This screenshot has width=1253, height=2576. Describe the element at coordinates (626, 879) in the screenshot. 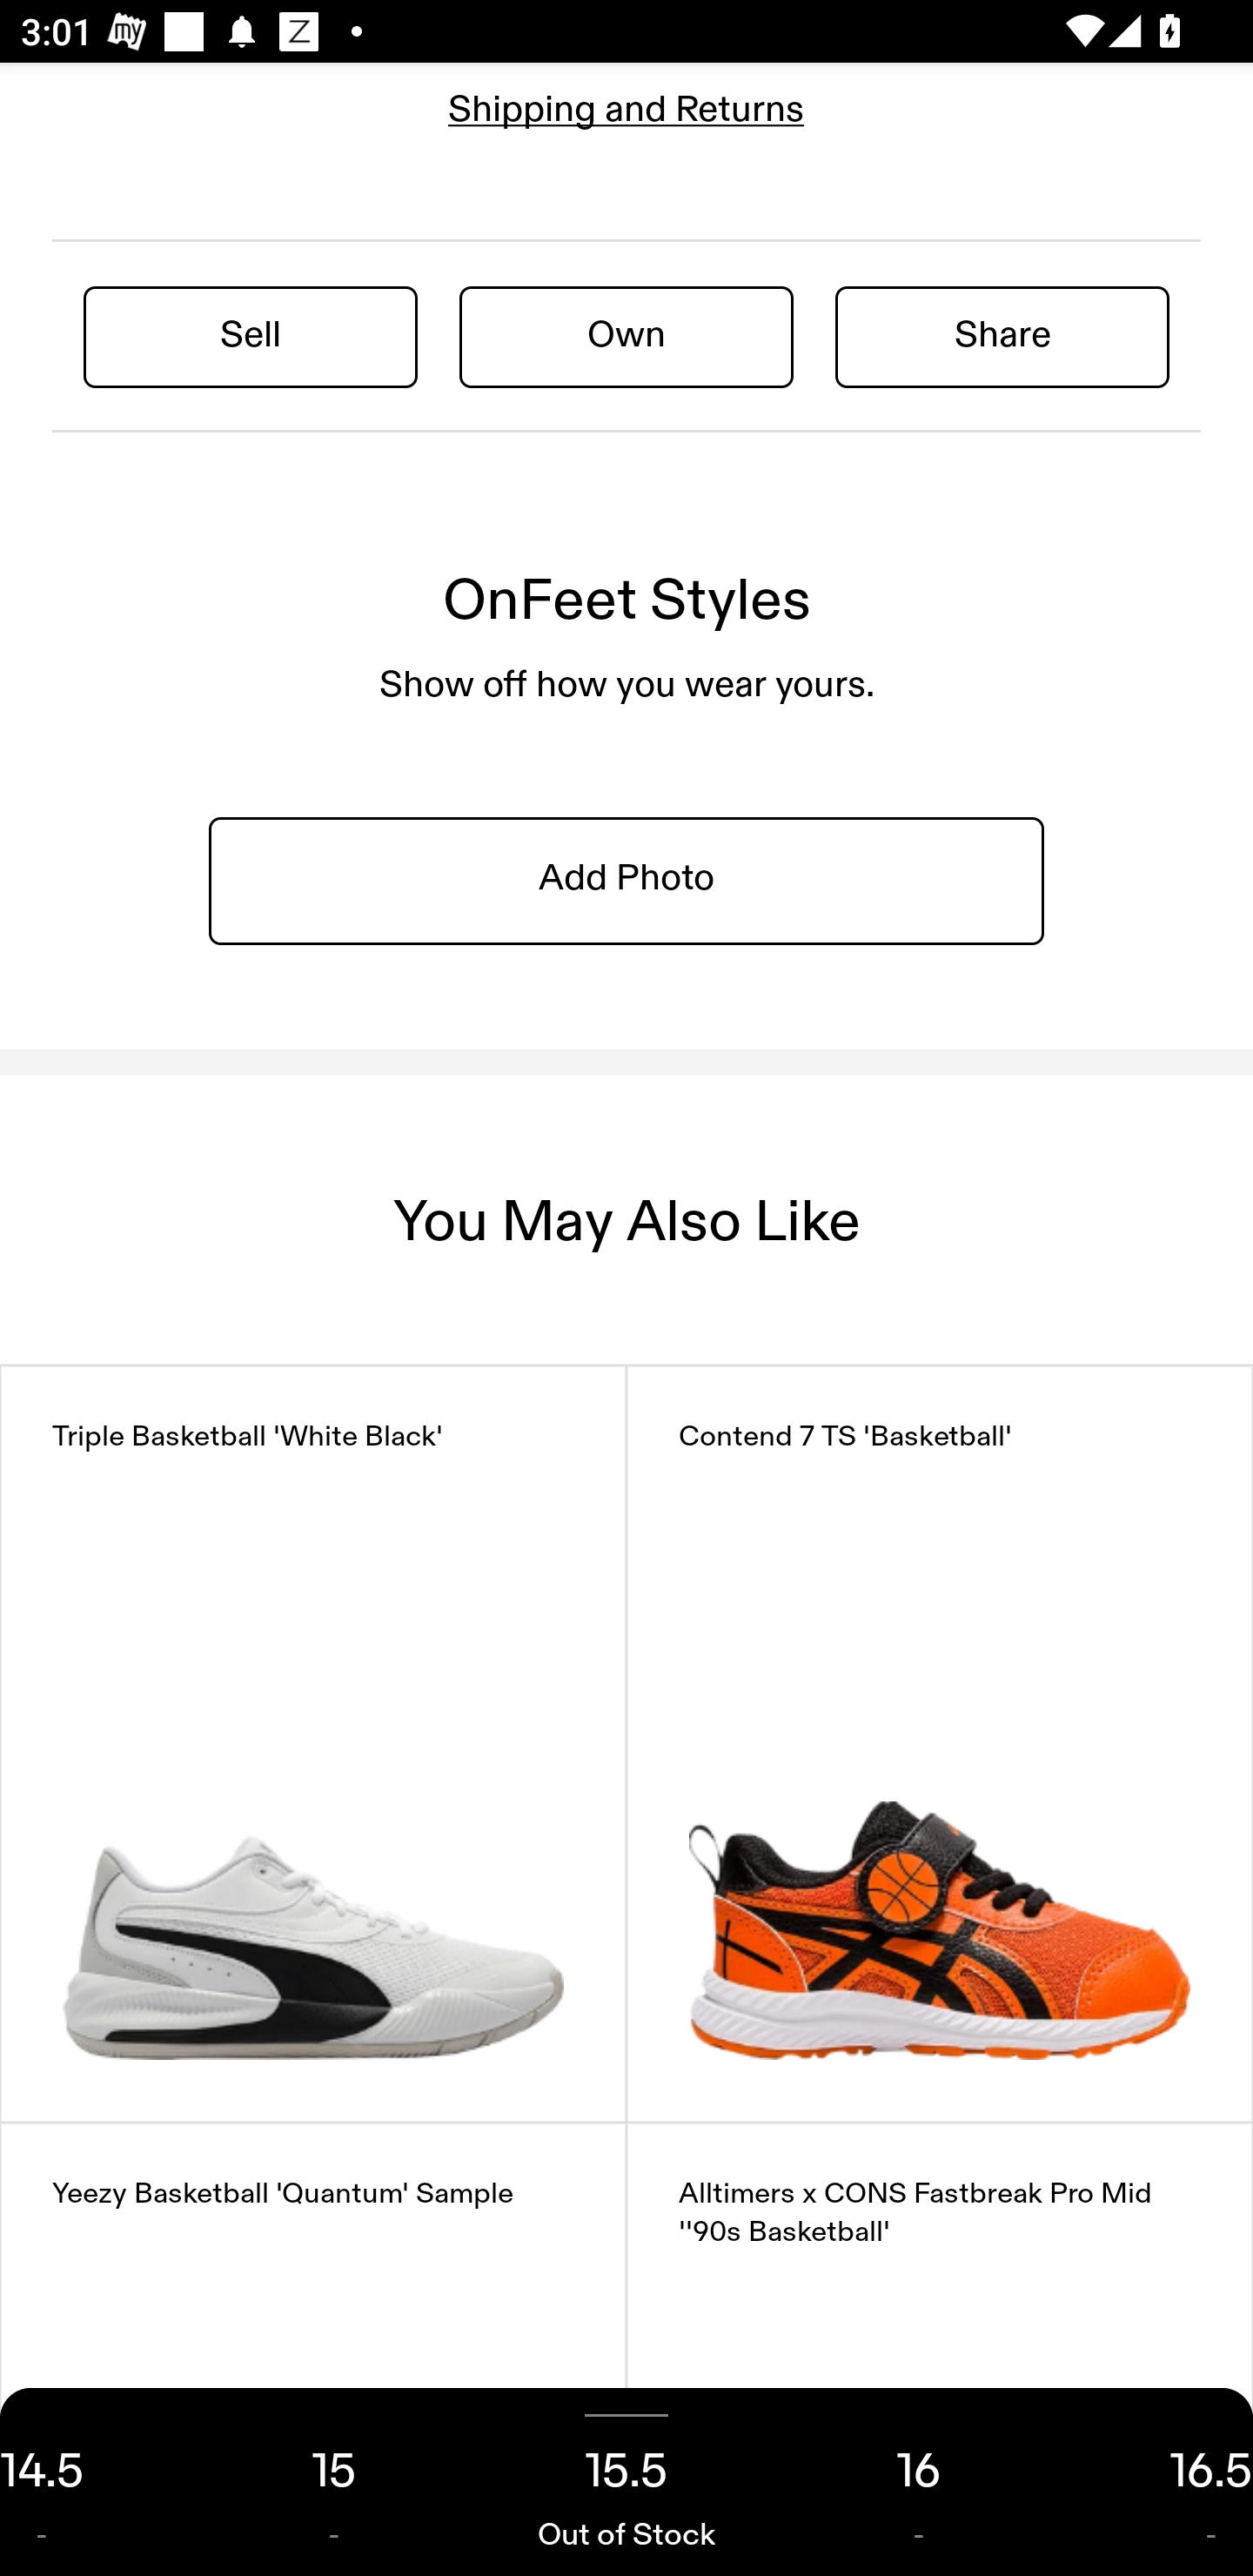

I see `Add Photo` at that location.